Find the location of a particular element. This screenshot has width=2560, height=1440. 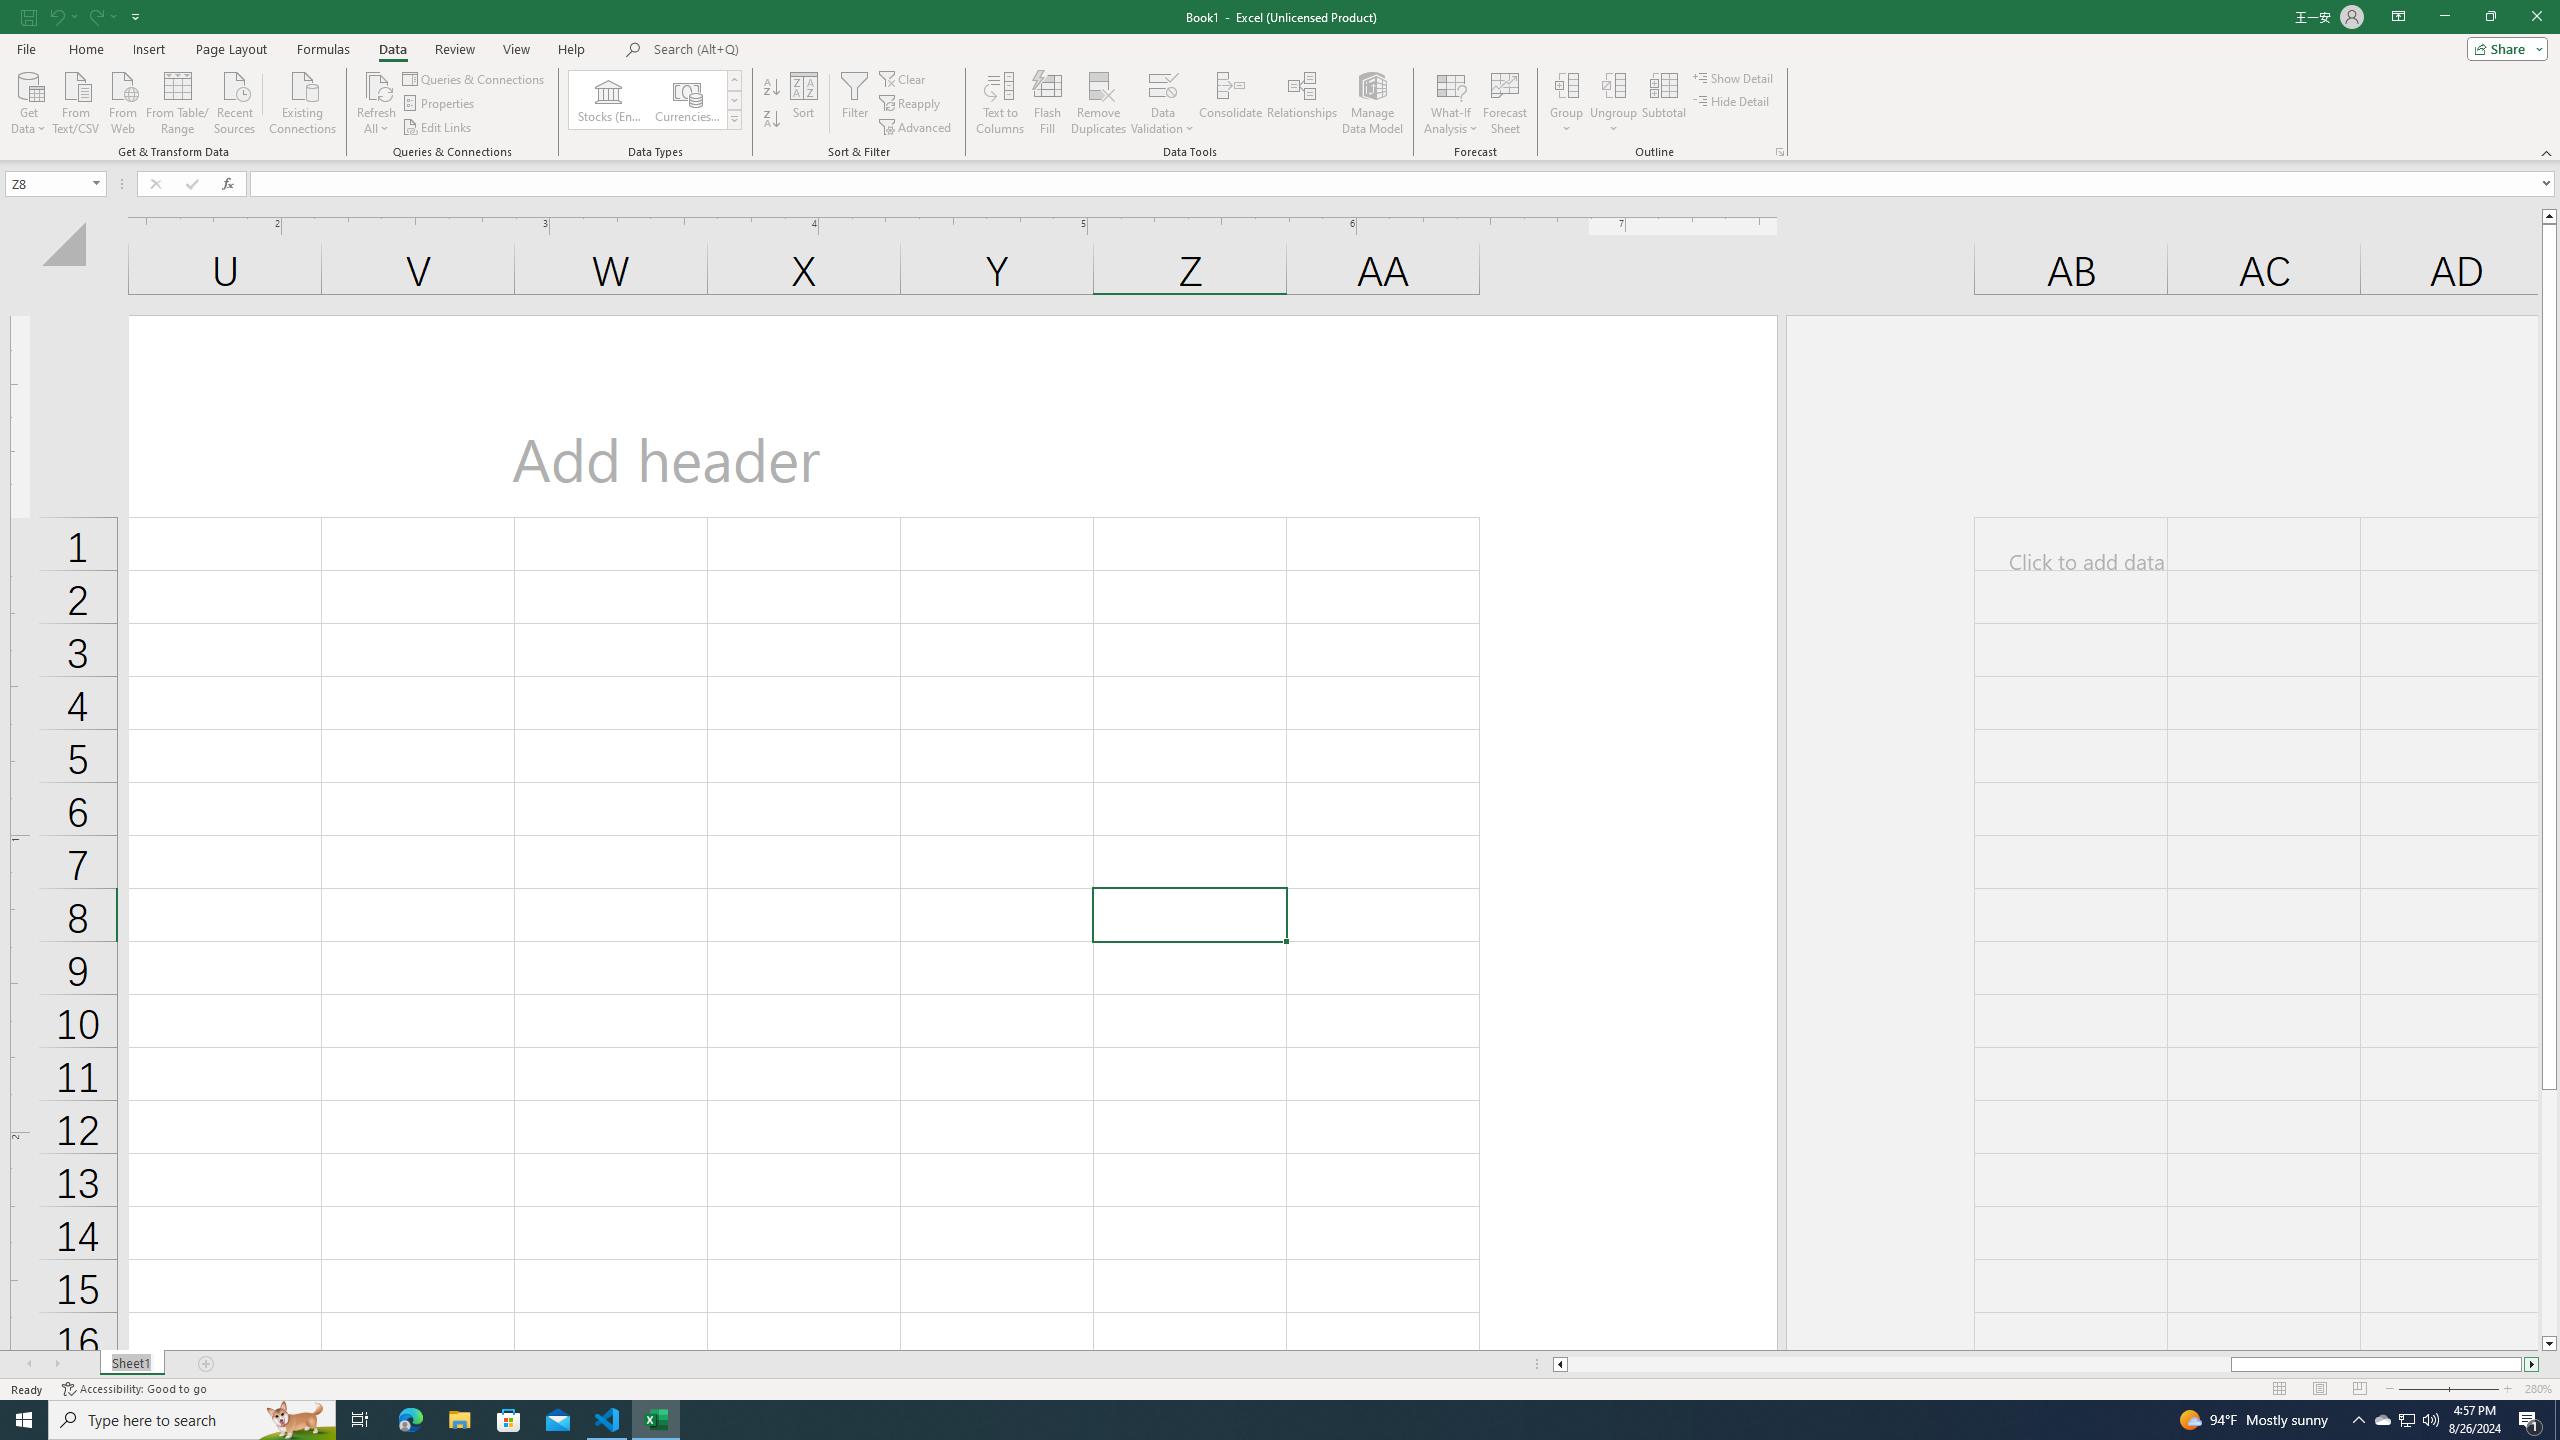

Get Data is located at coordinates (29, 101).